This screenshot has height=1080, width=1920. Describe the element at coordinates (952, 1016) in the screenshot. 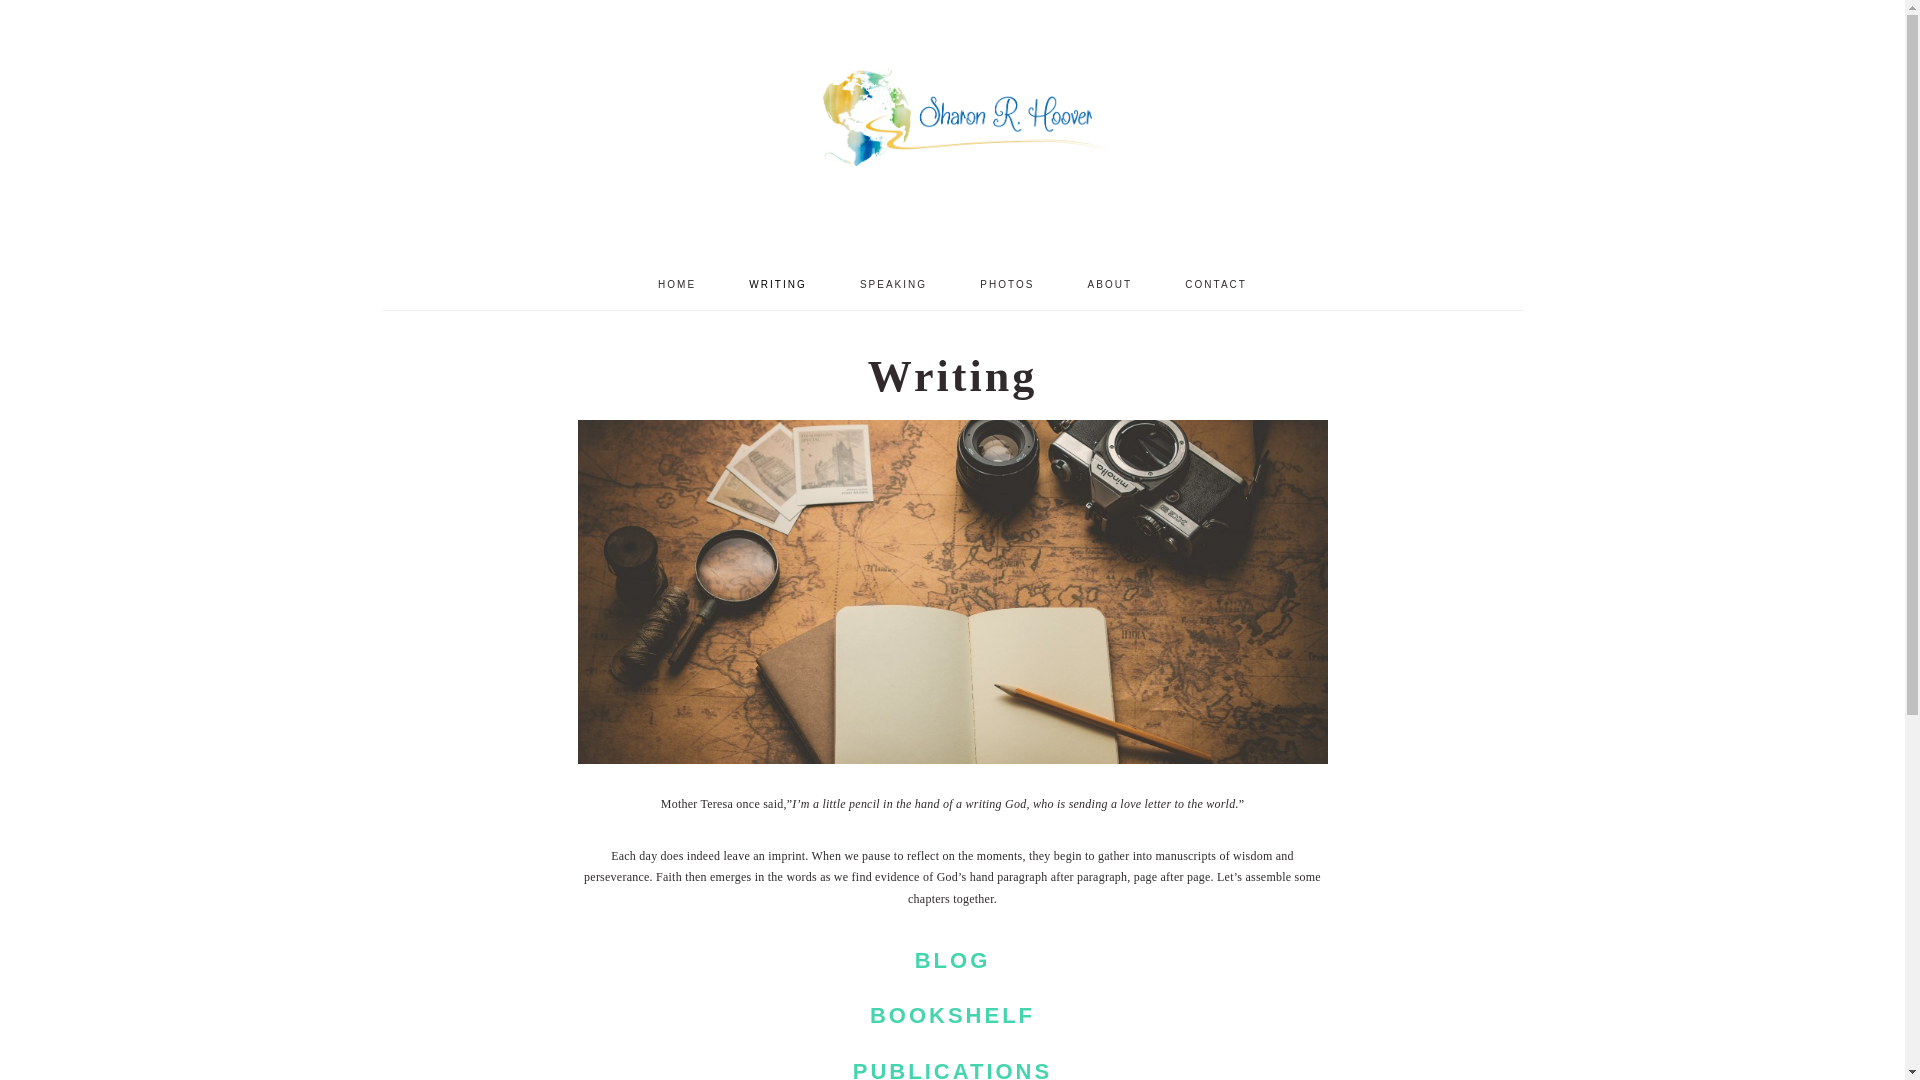

I see `BOOKSHELF` at that location.